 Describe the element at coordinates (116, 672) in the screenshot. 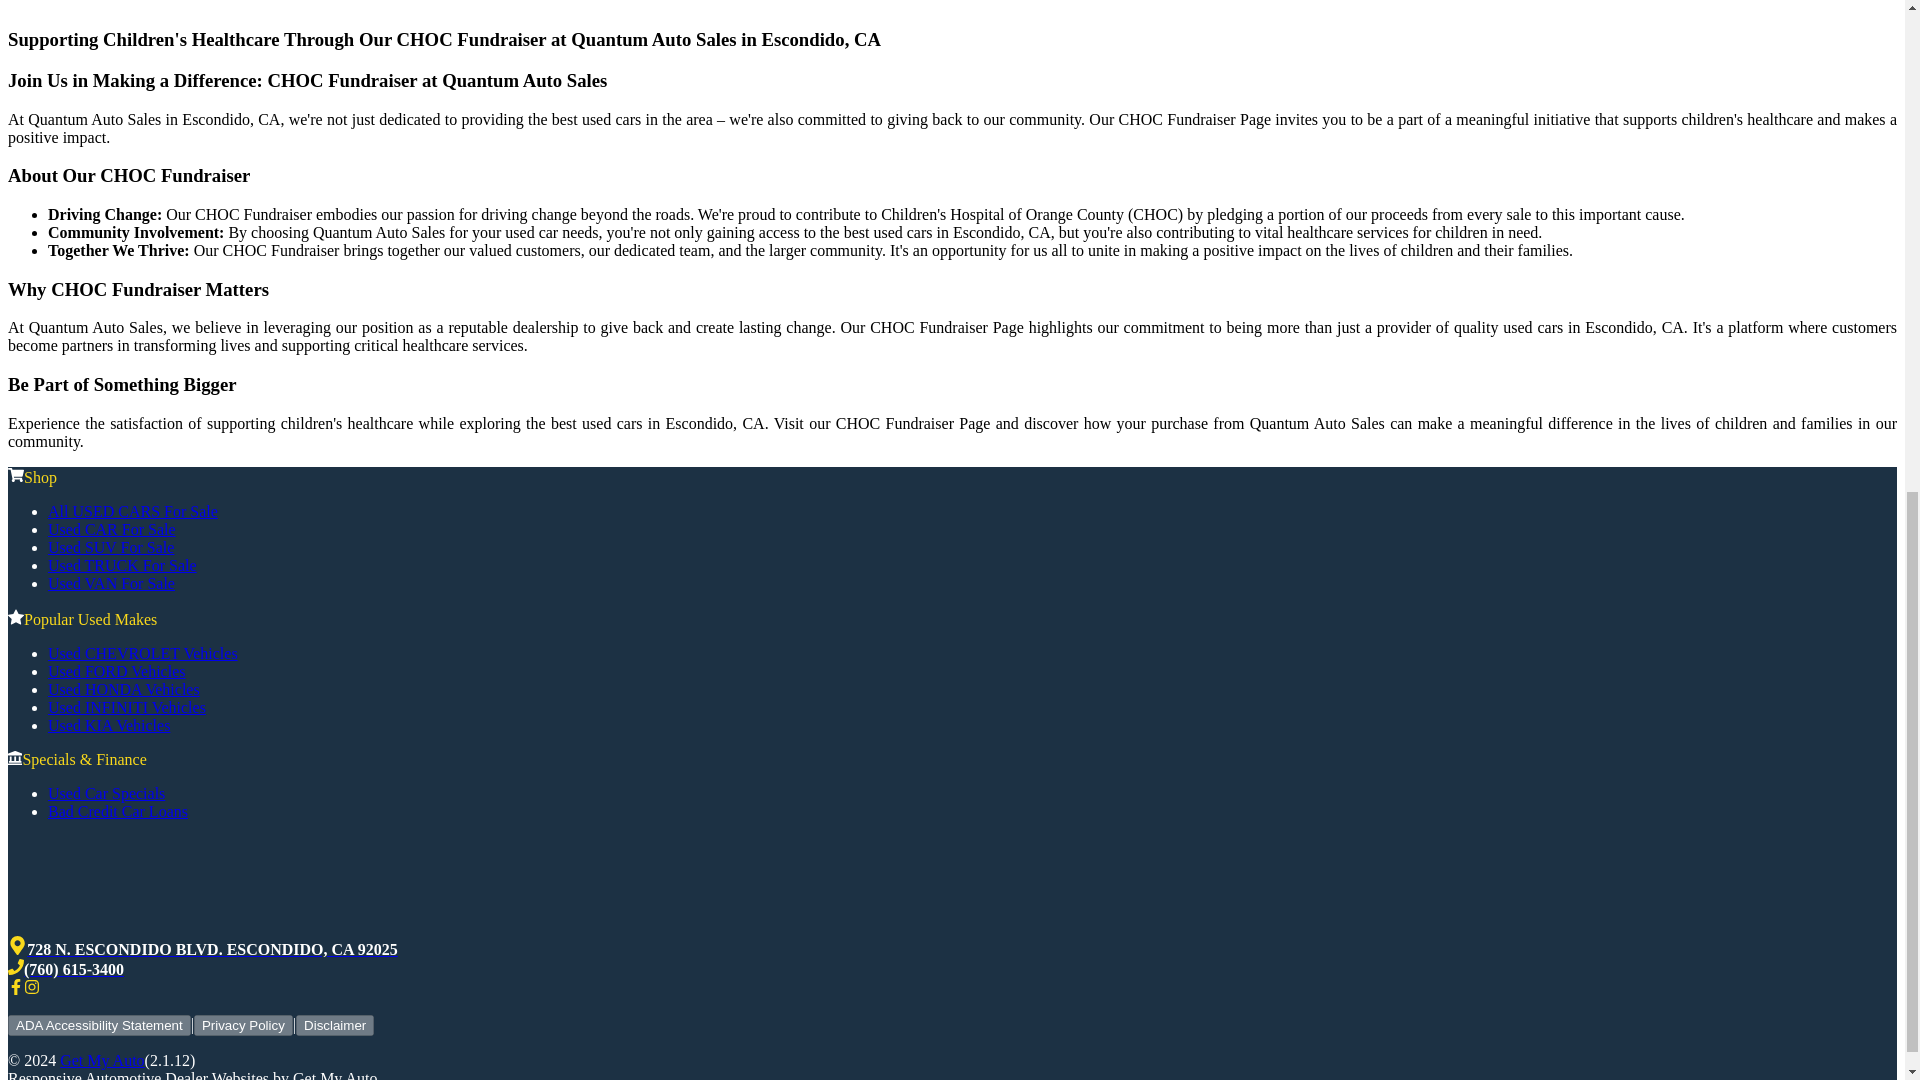

I see `Used FORD Vehicles` at that location.